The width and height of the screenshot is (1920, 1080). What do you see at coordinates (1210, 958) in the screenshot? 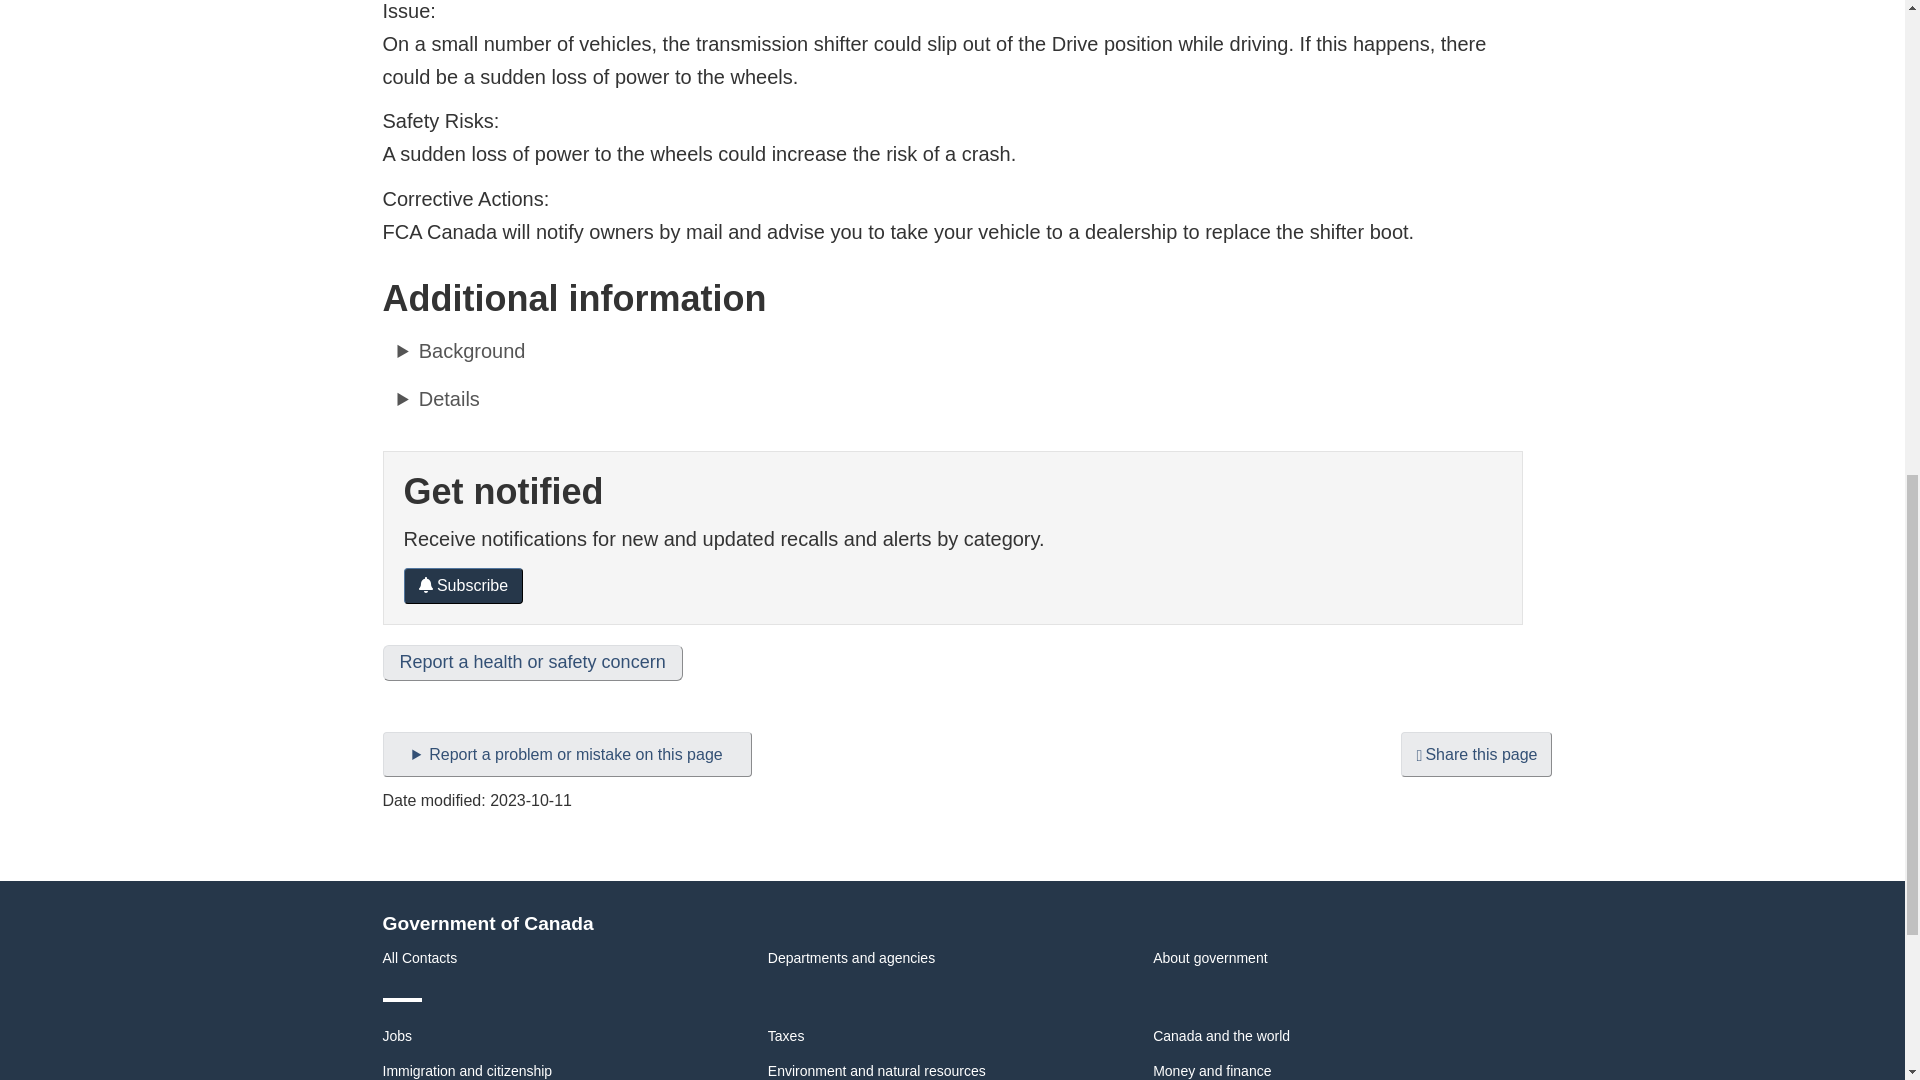
I see `About government section.` at bounding box center [1210, 958].